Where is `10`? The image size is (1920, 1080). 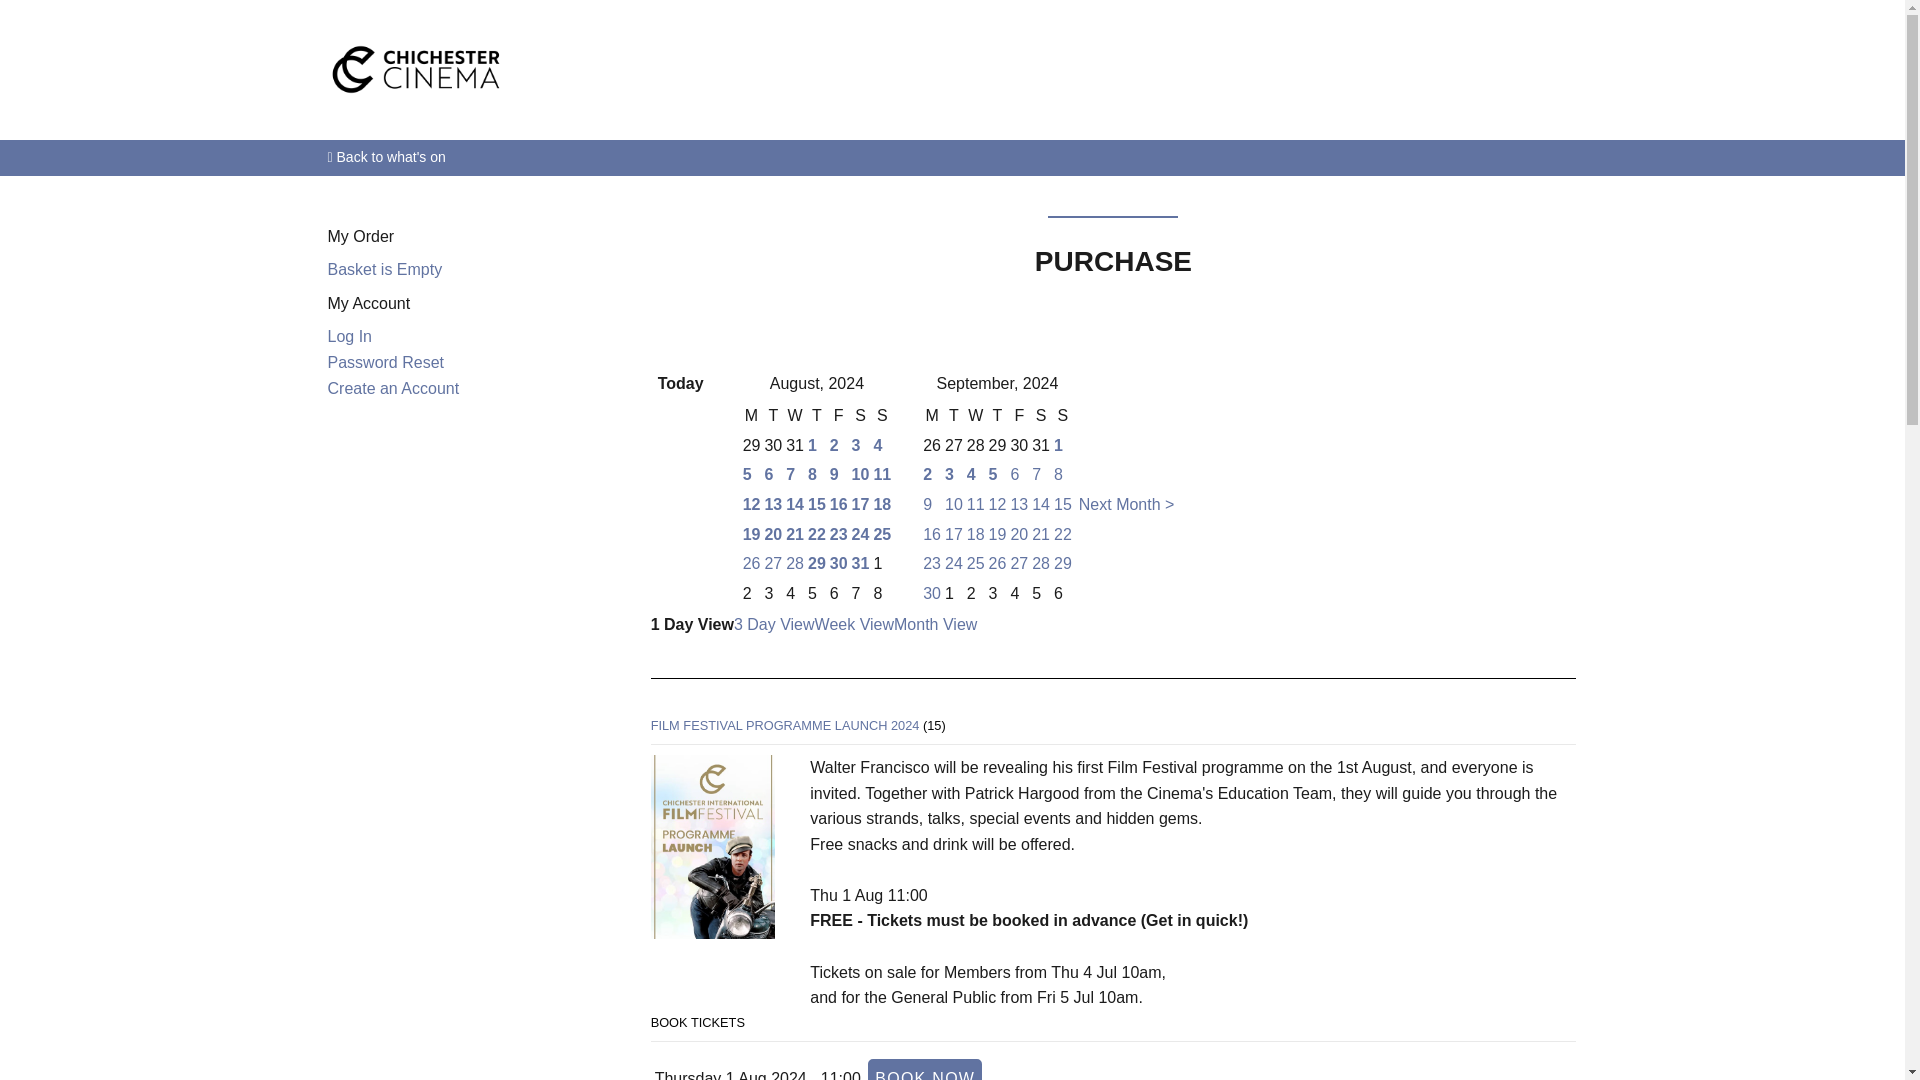
10 is located at coordinates (860, 474).